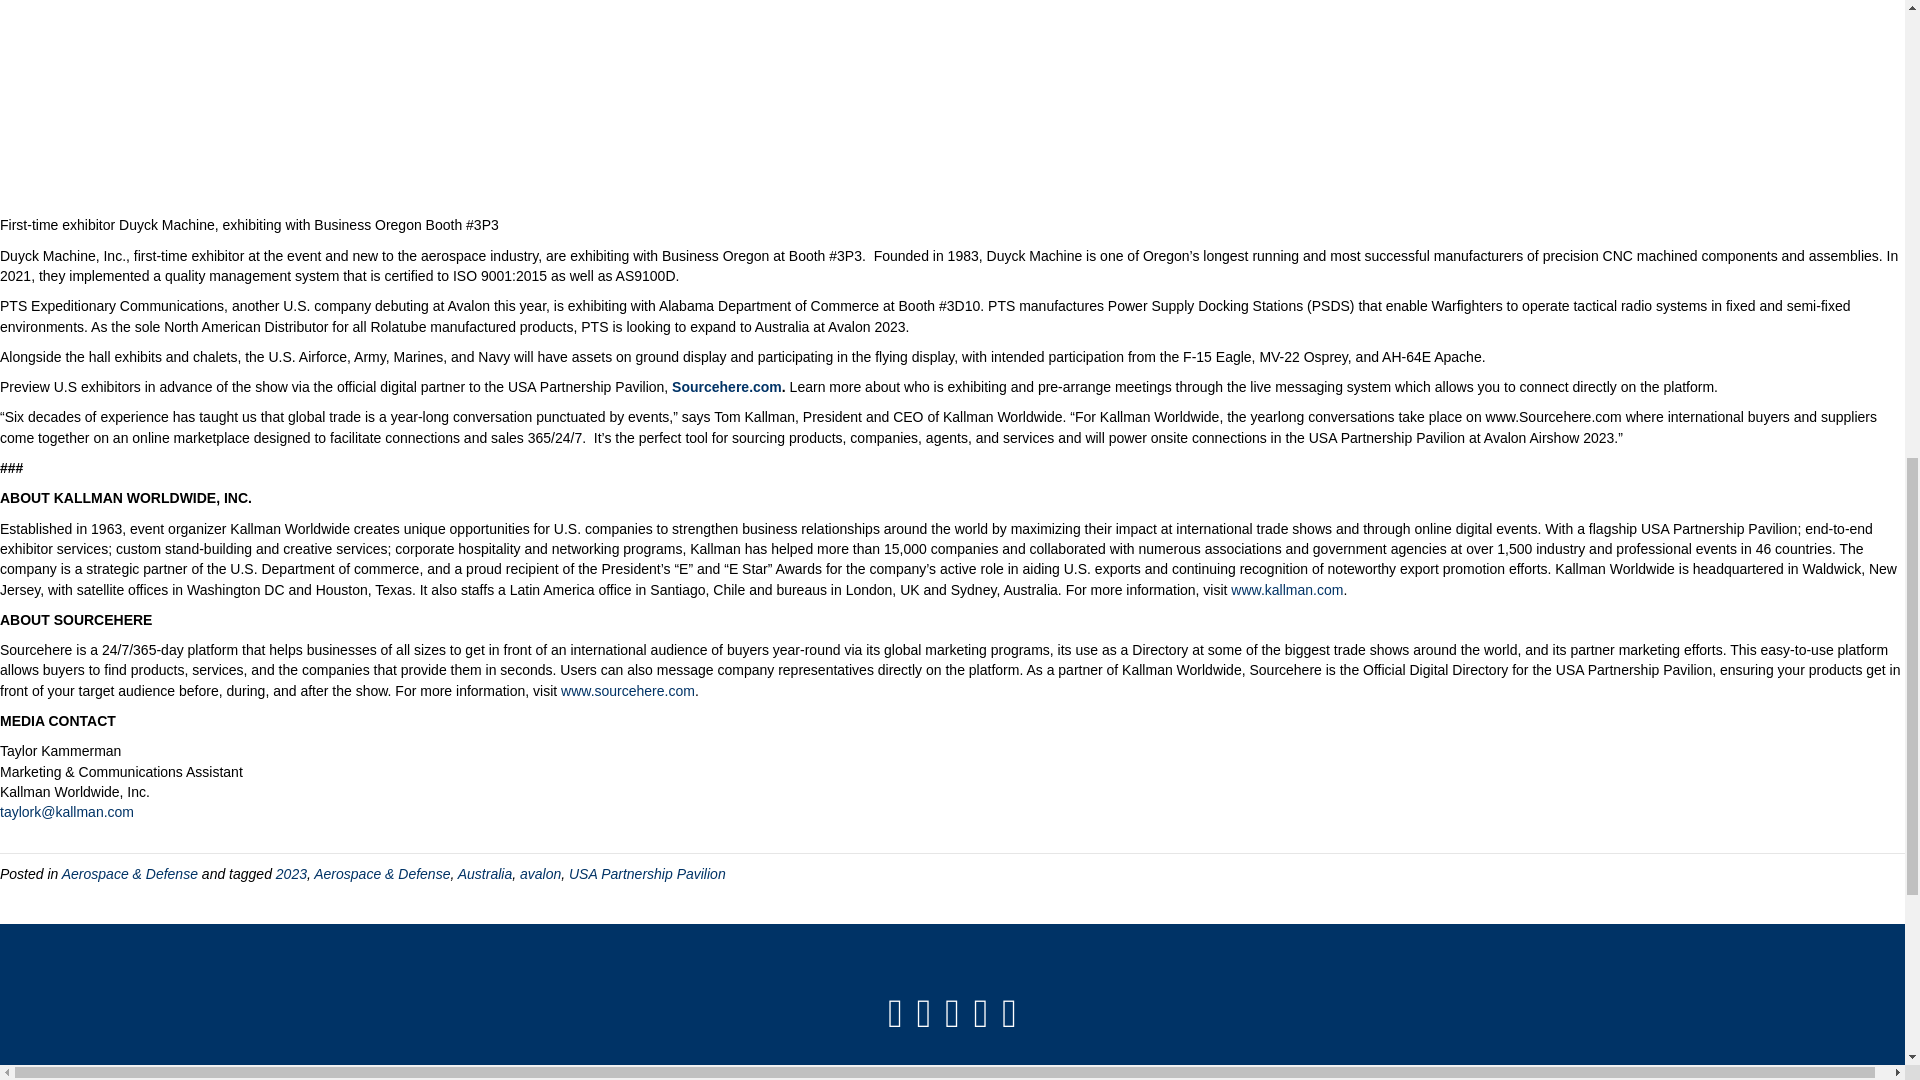 Image resolution: width=1920 pixels, height=1080 pixels. I want to click on Sourcehere.com, so click(726, 387).